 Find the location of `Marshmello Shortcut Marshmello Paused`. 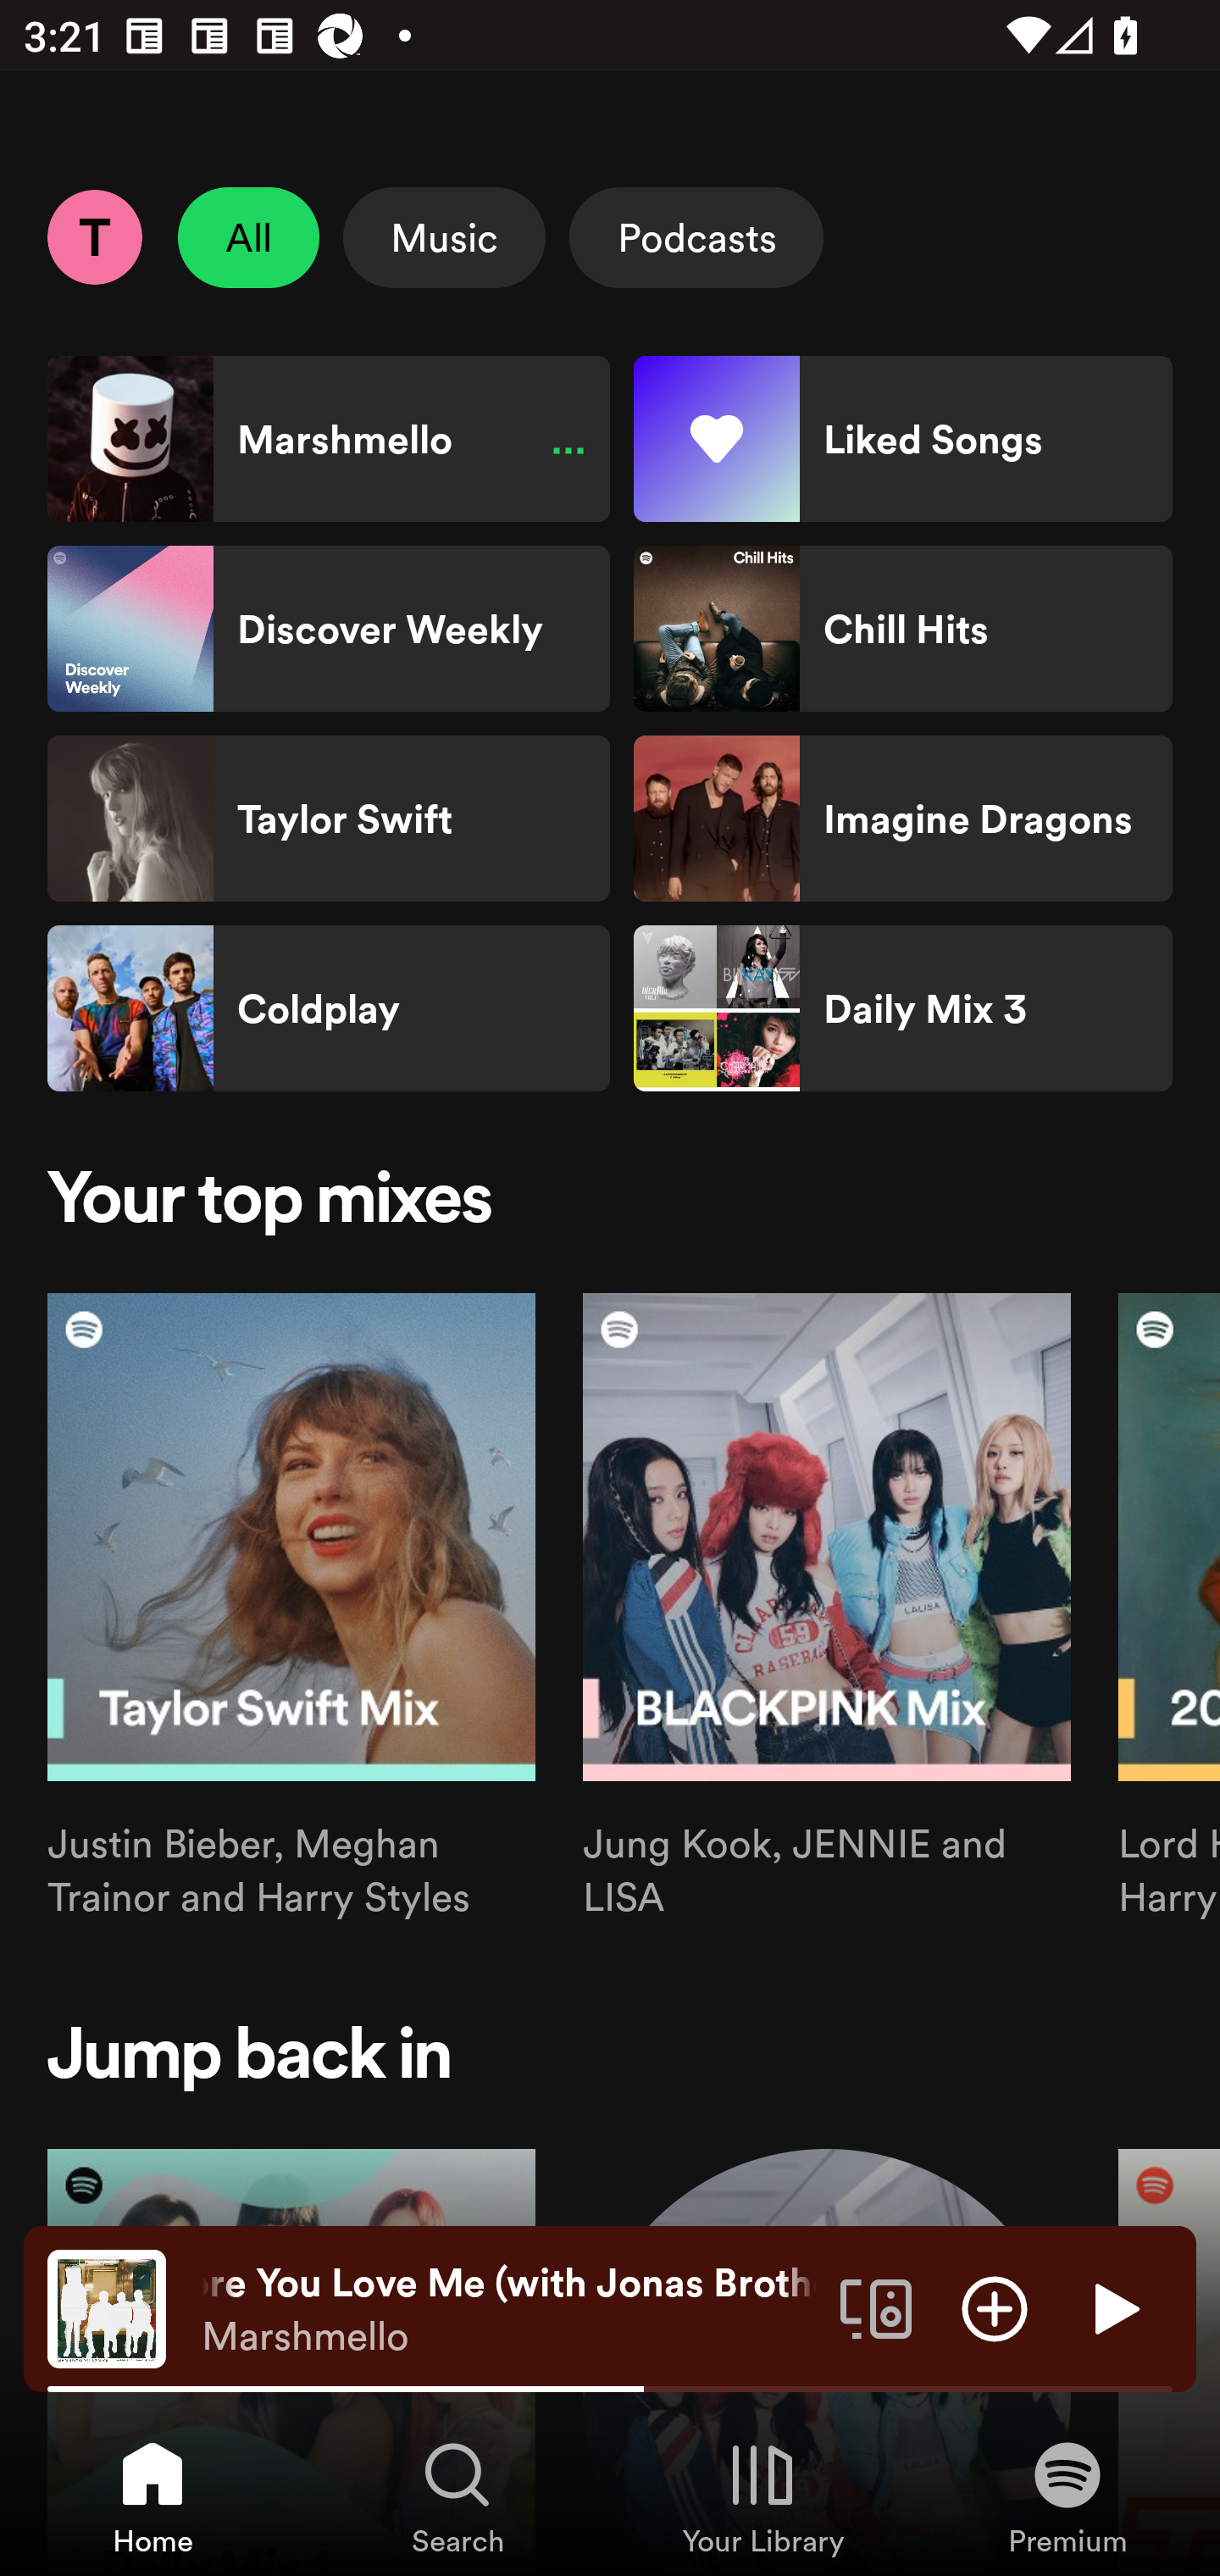

Marshmello Shortcut Marshmello Paused is located at coordinates (329, 439).